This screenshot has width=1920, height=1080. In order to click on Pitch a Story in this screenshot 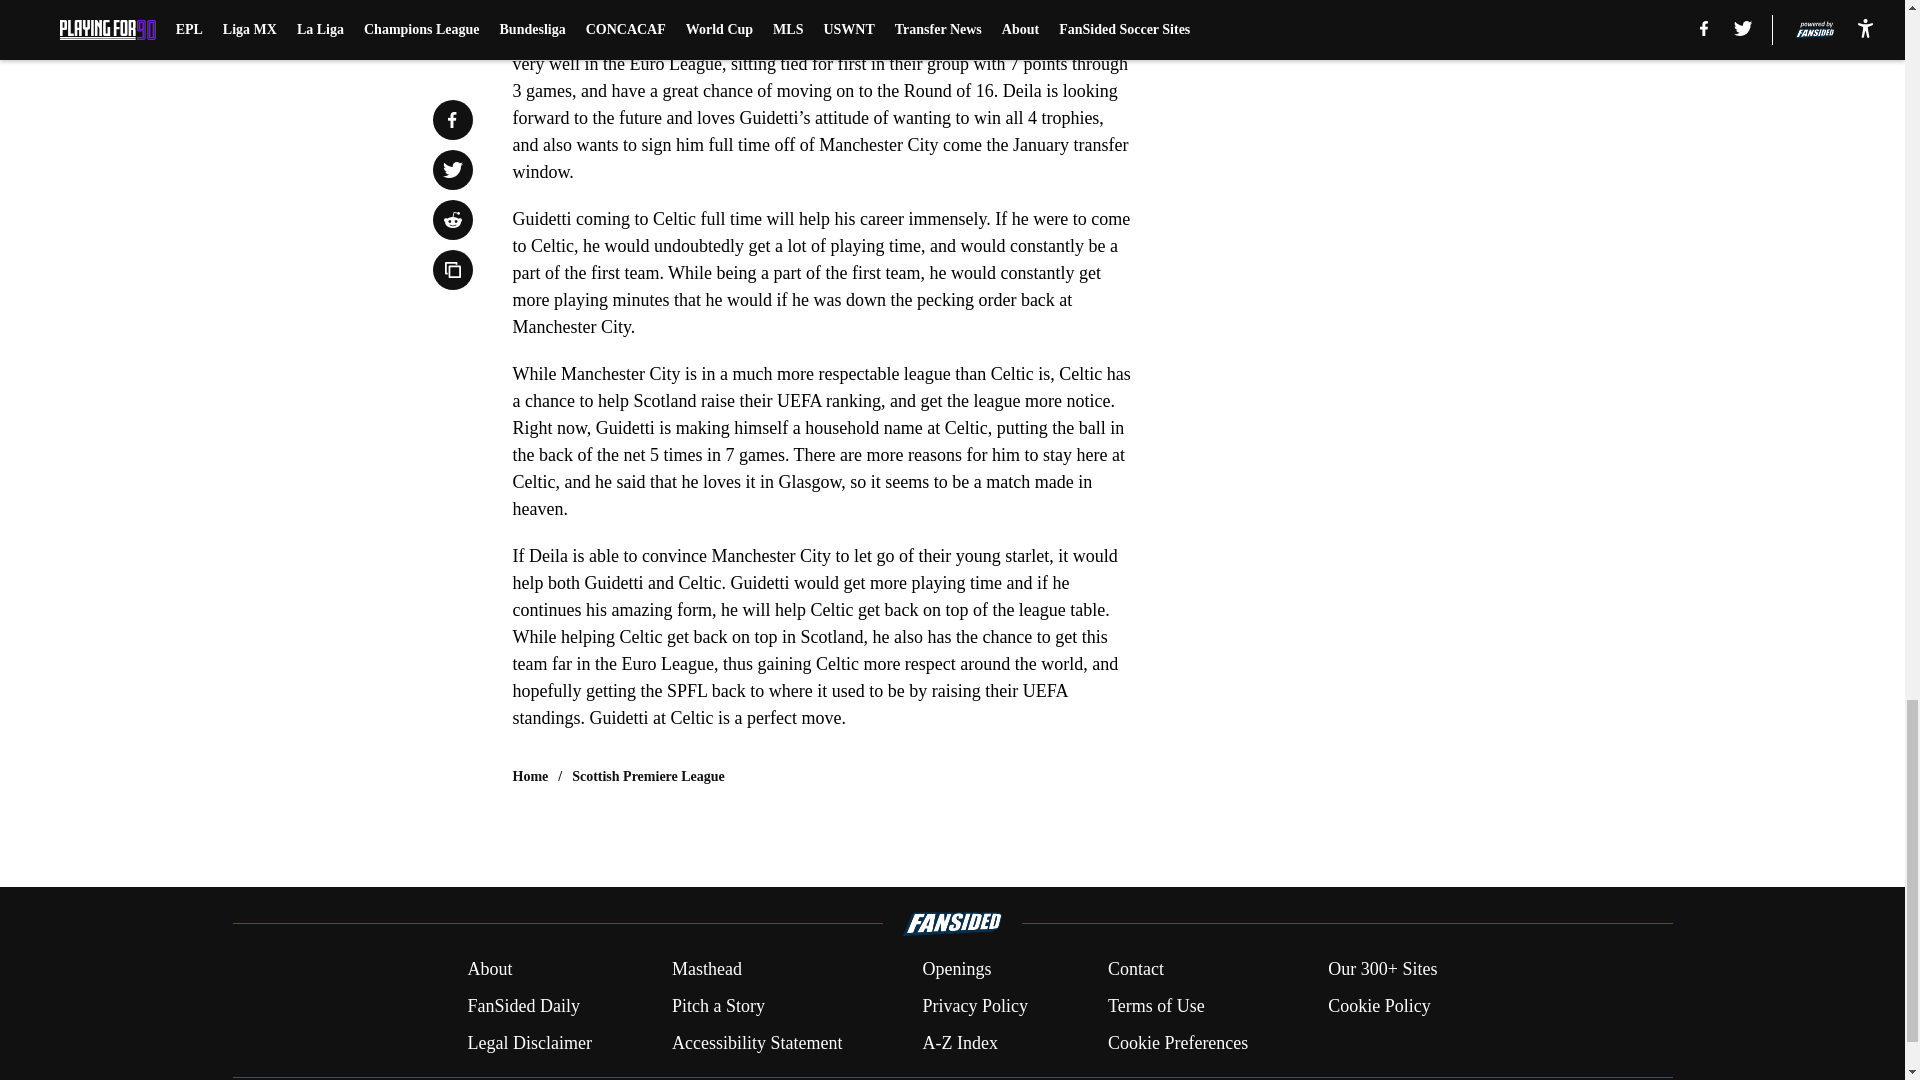, I will do `click(718, 1006)`.